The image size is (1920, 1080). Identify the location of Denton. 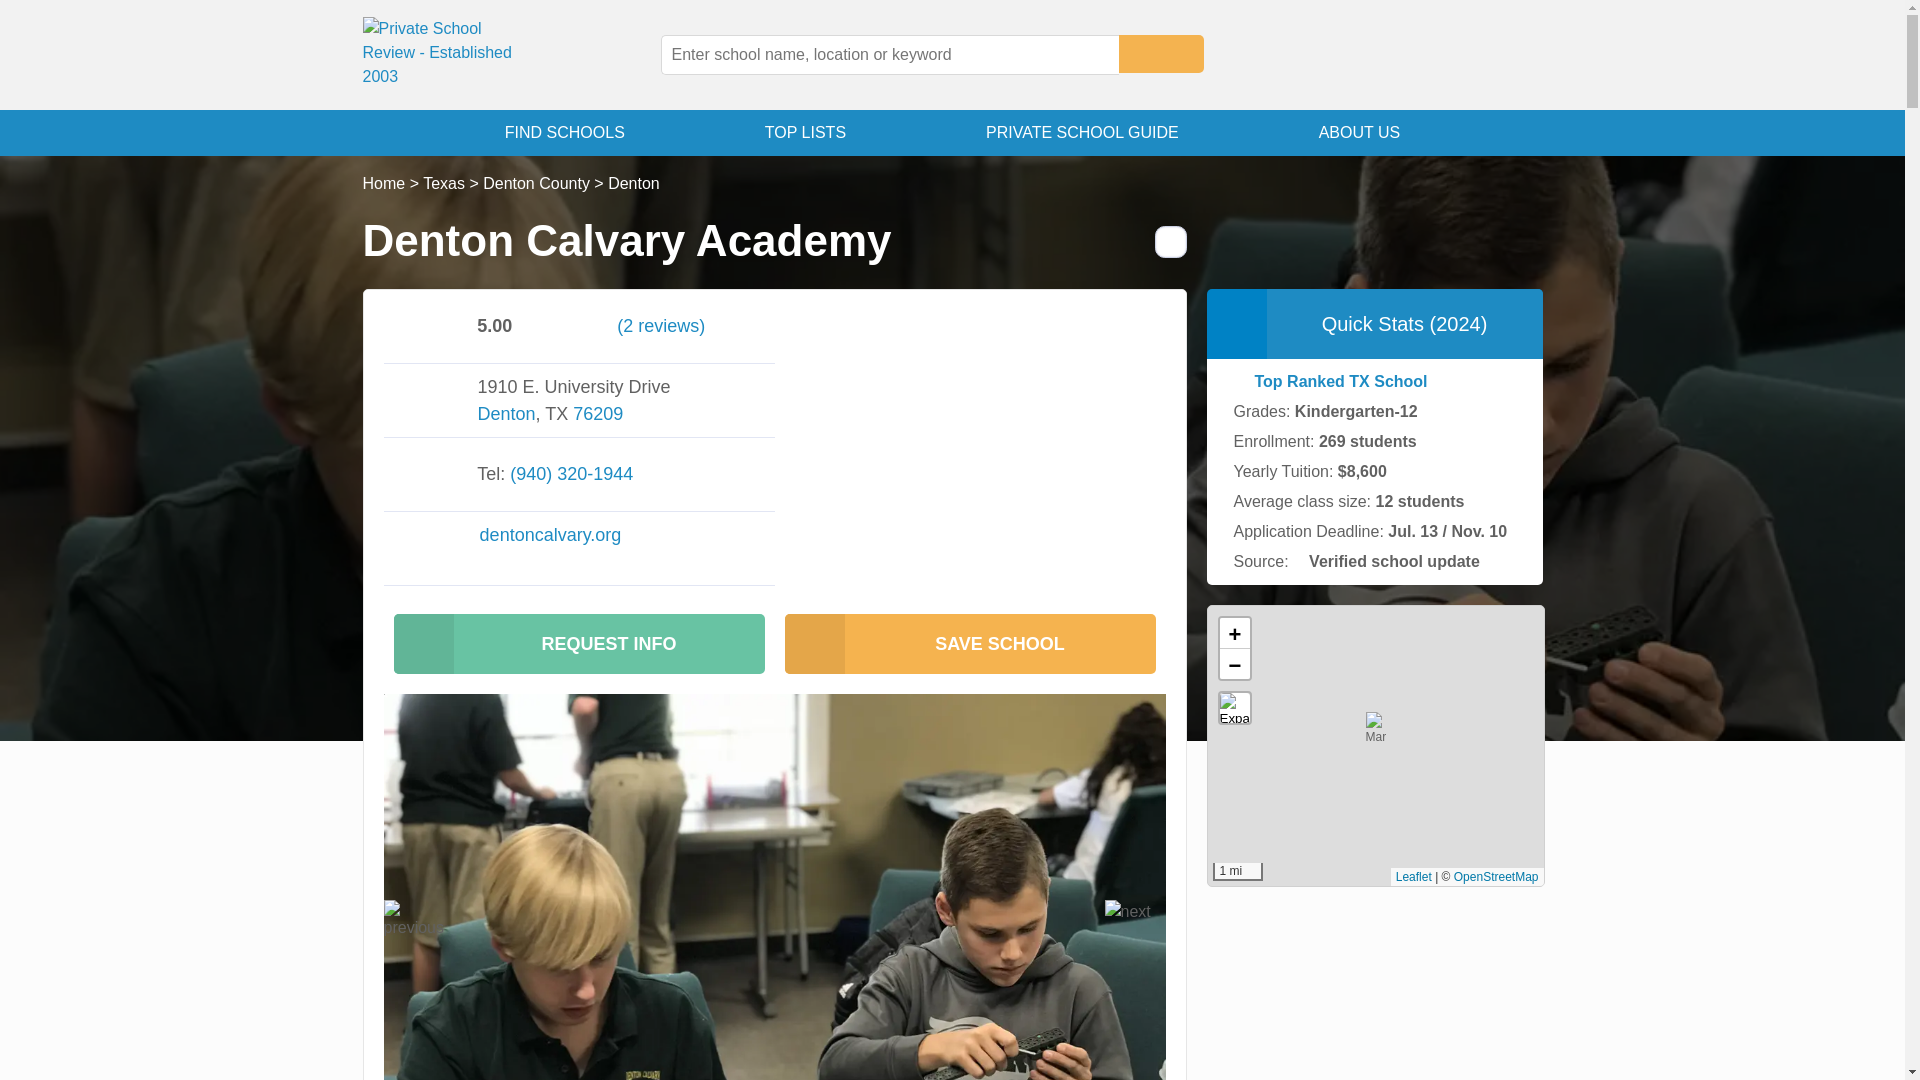
(634, 183).